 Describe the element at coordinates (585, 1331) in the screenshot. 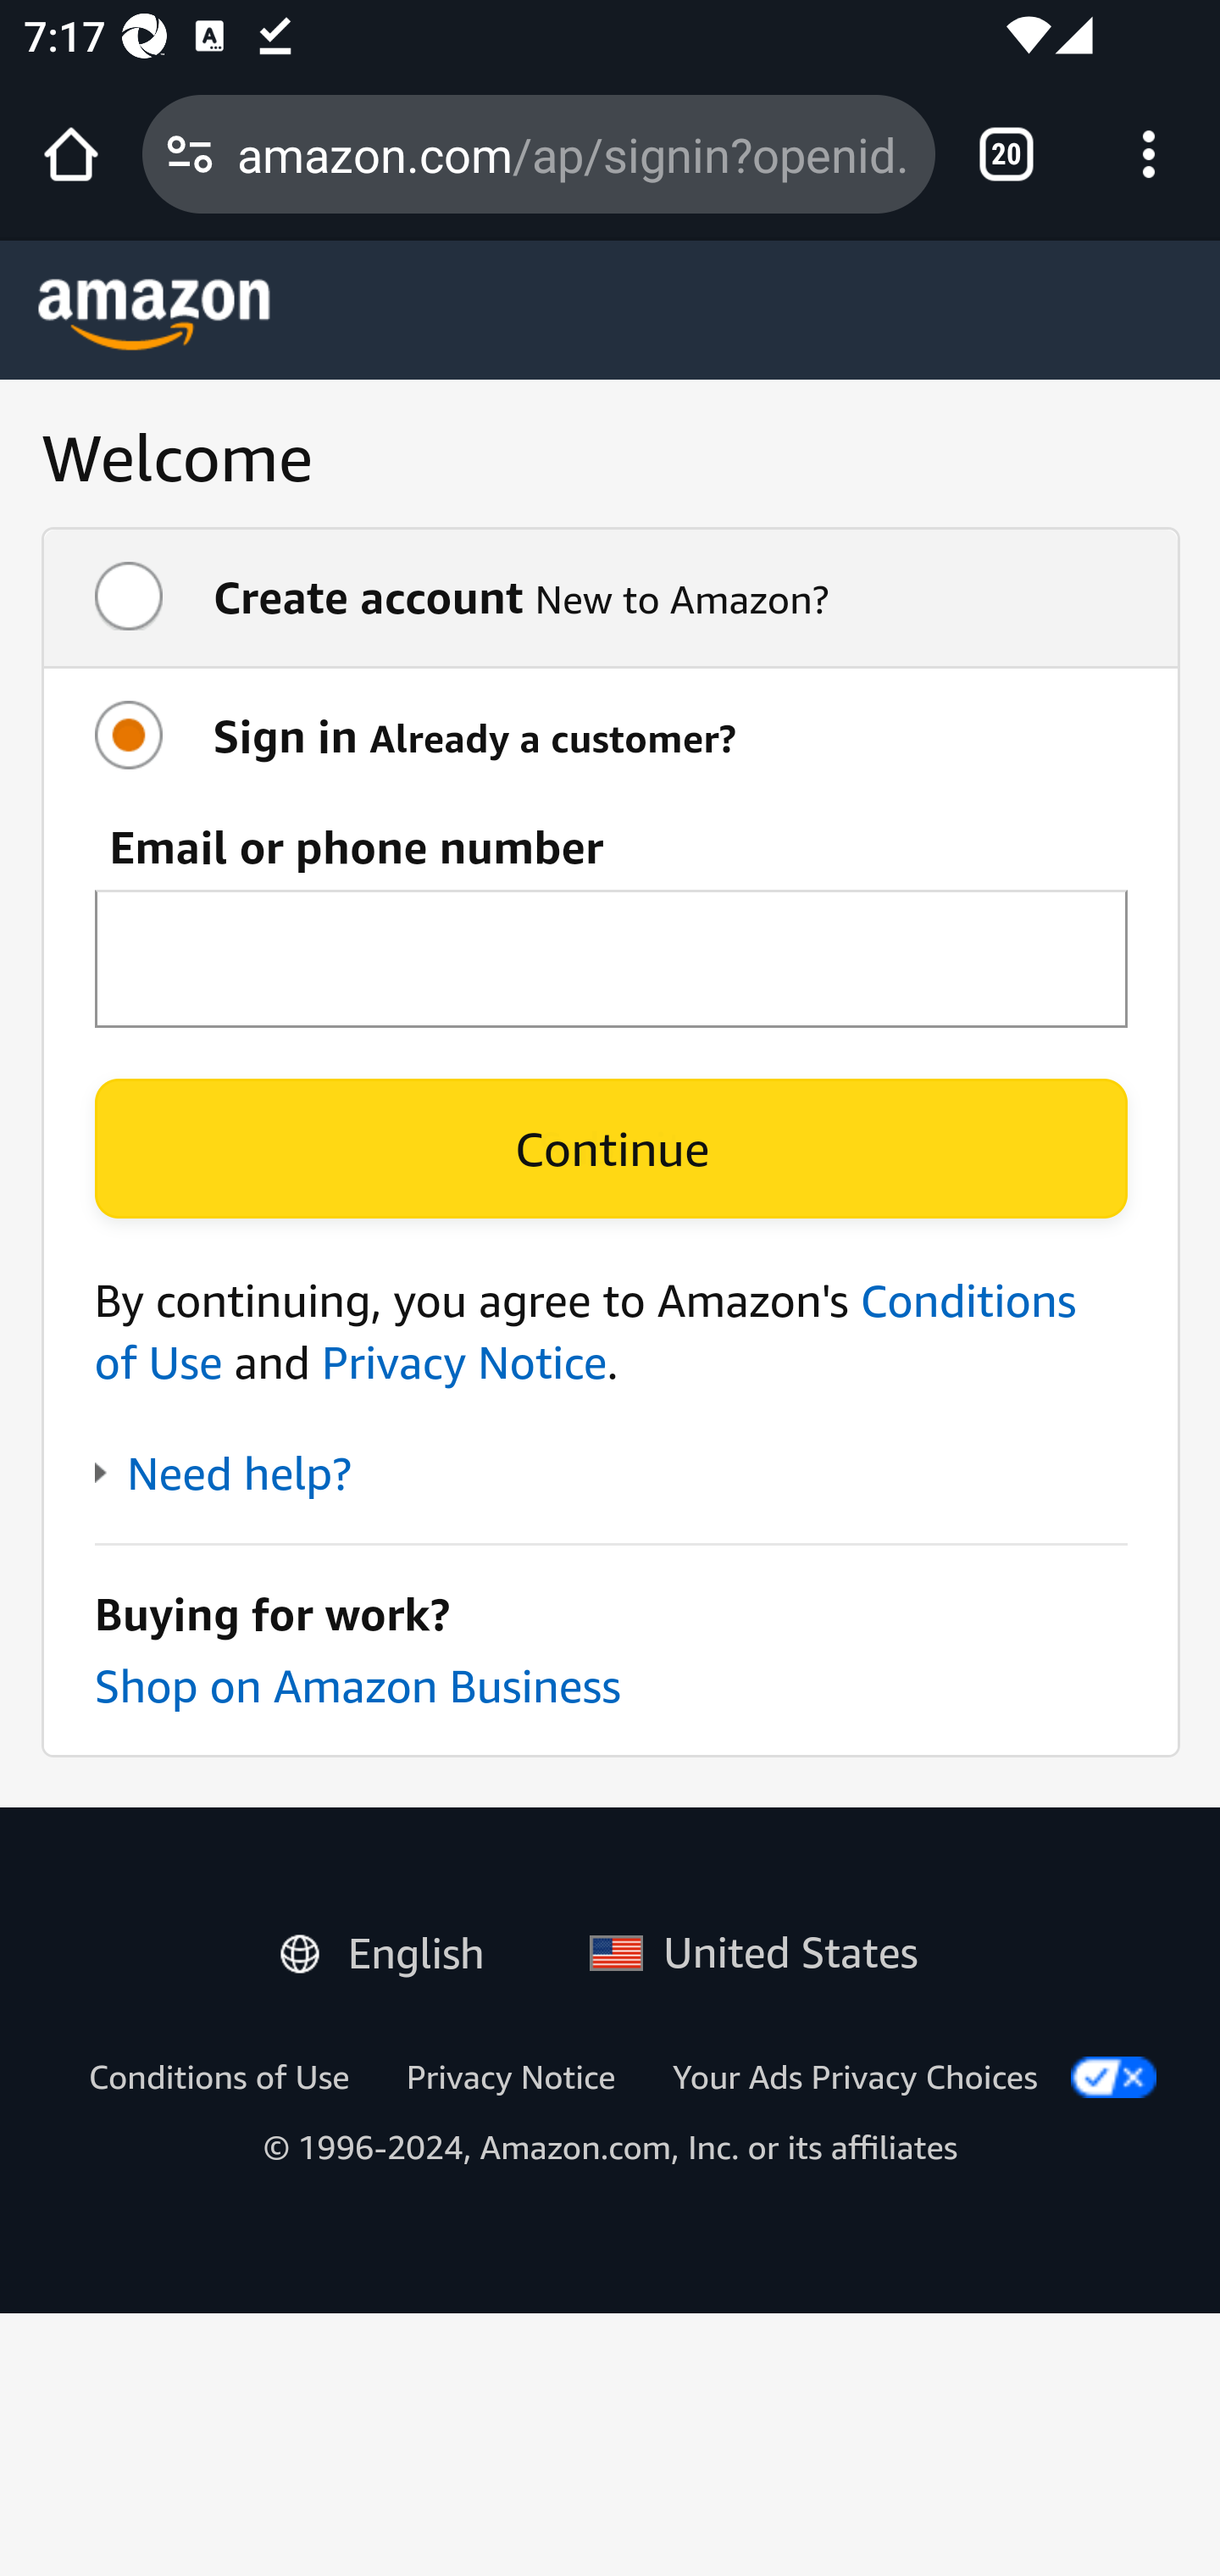

I see `Conditions of Use` at that location.